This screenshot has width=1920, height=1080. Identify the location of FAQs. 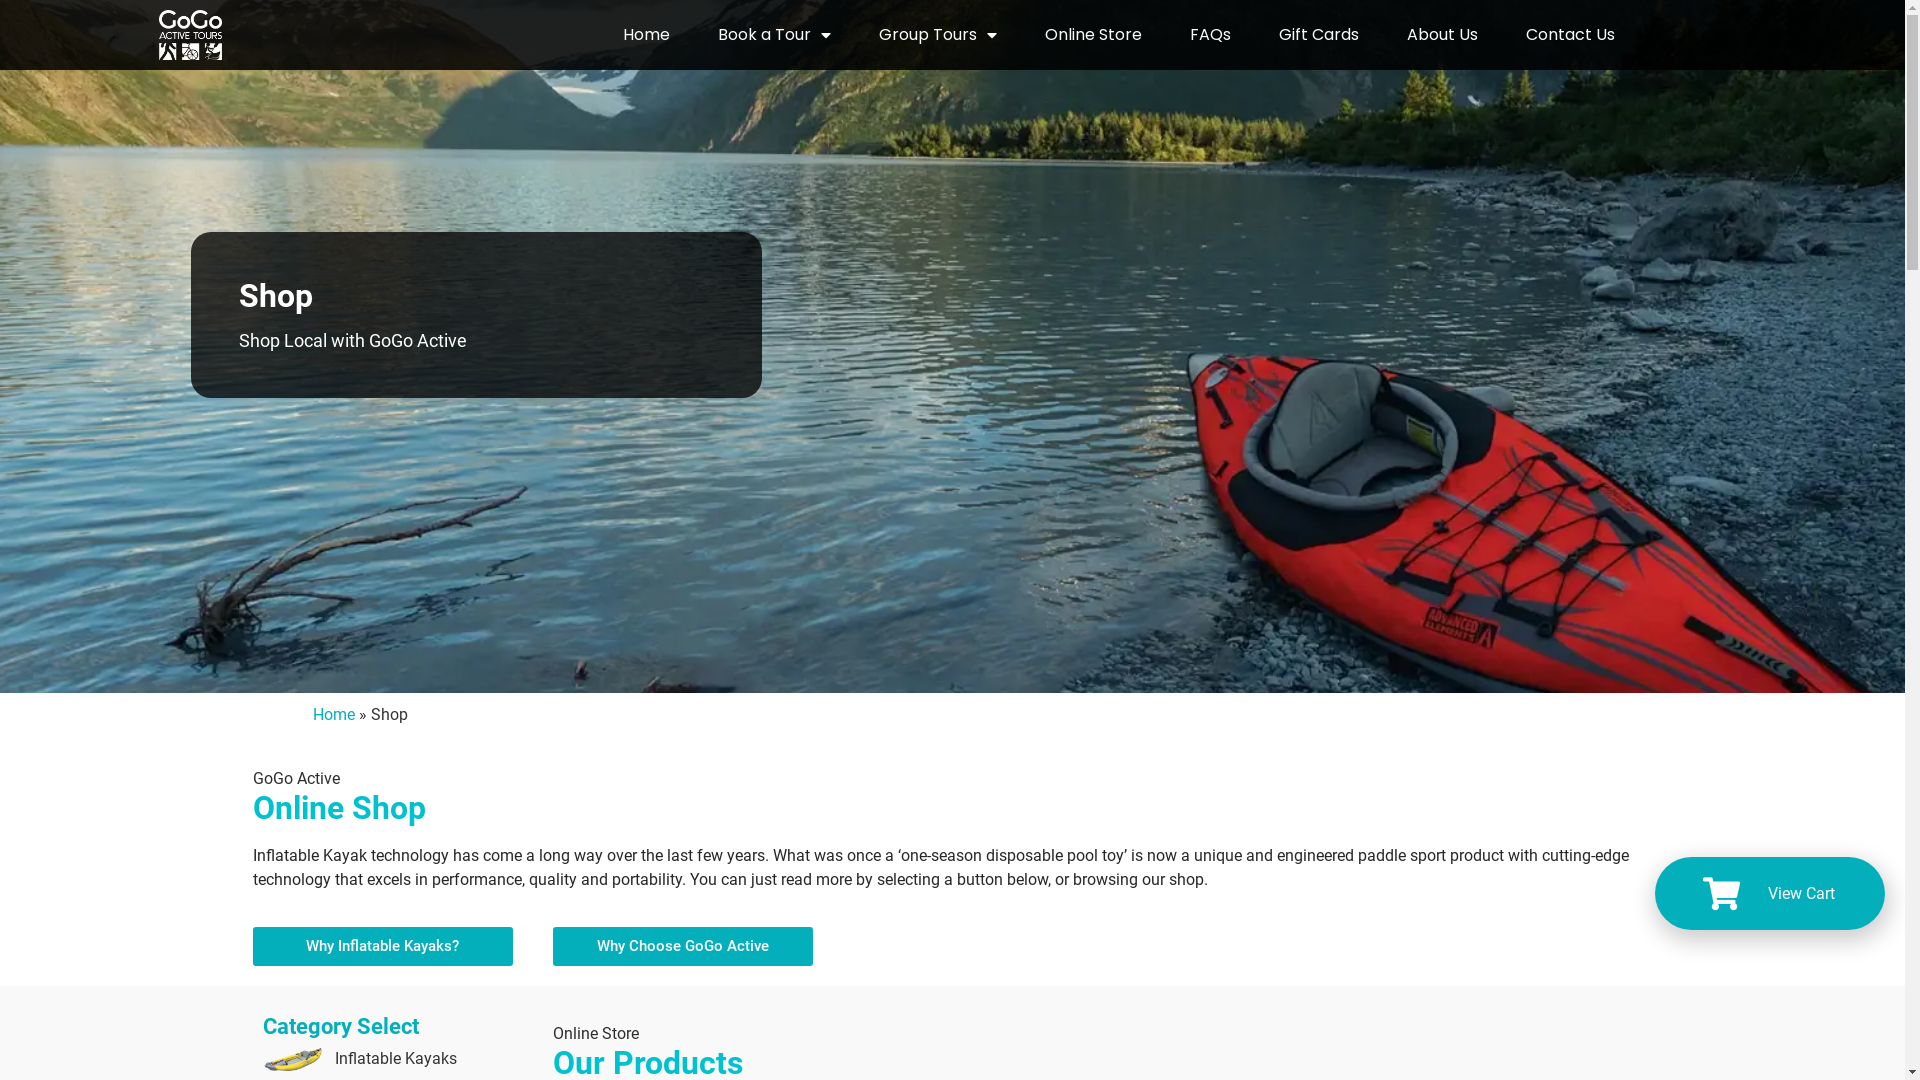
(1210, 35).